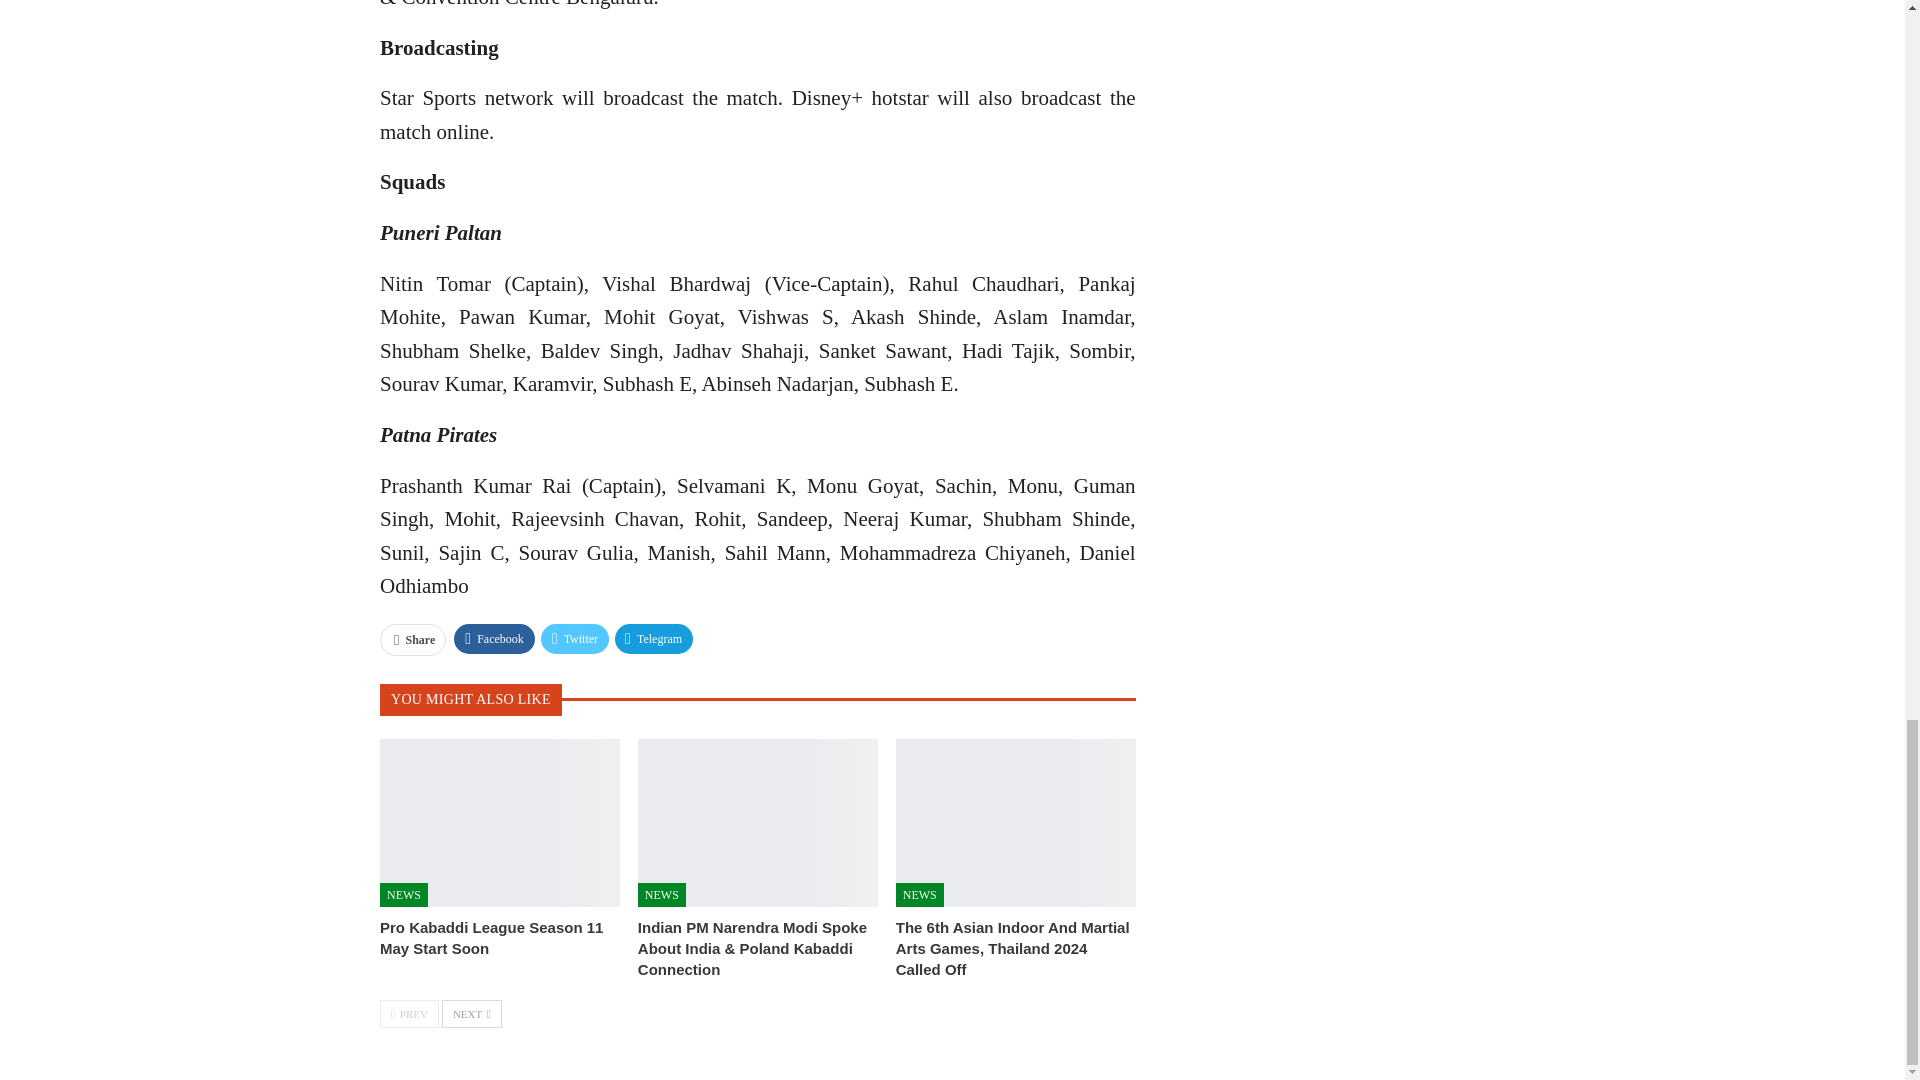 The height and width of the screenshot is (1080, 1920). What do you see at coordinates (920, 894) in the screenshot?
I see `NEWS` at bounding box center [920, 894].